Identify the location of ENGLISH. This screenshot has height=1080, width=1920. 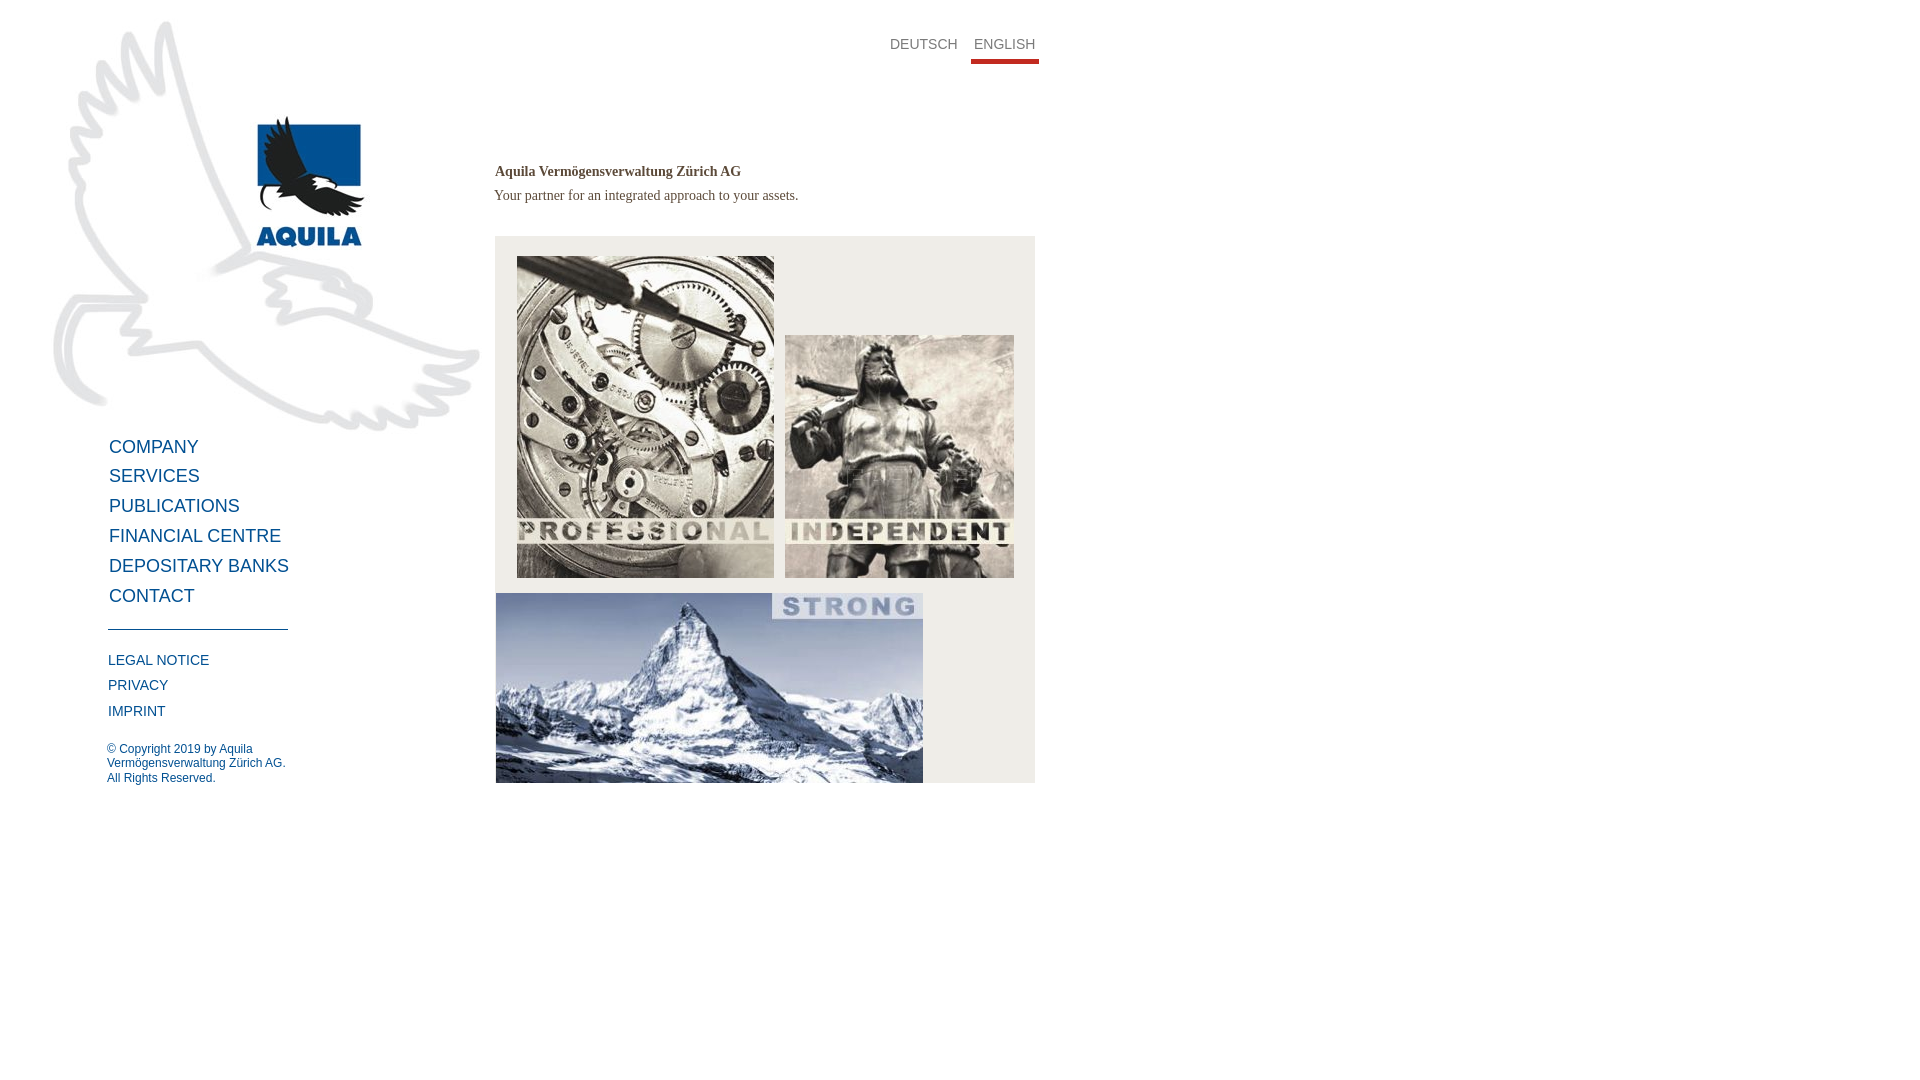
(1004, 44).